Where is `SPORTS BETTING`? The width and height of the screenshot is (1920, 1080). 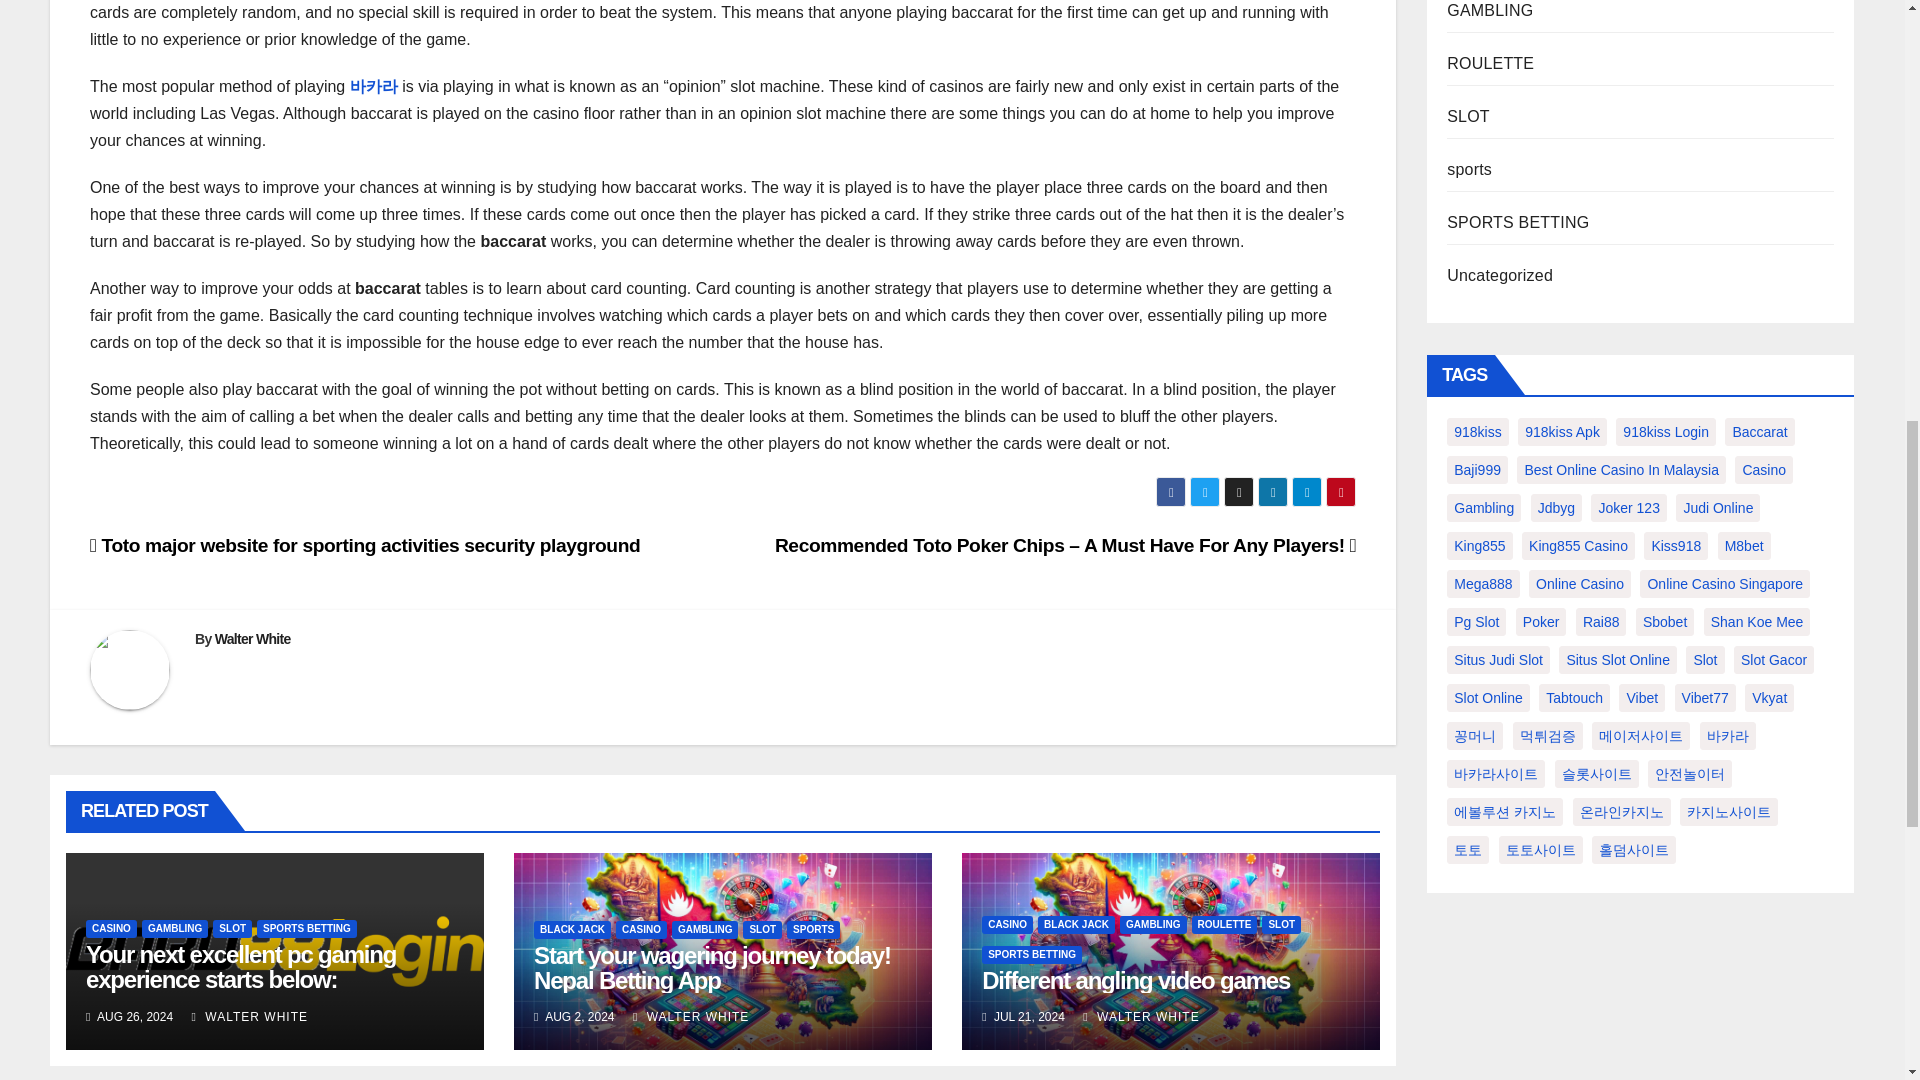 SPORTS BETTING is located at coordinates (307, 929).